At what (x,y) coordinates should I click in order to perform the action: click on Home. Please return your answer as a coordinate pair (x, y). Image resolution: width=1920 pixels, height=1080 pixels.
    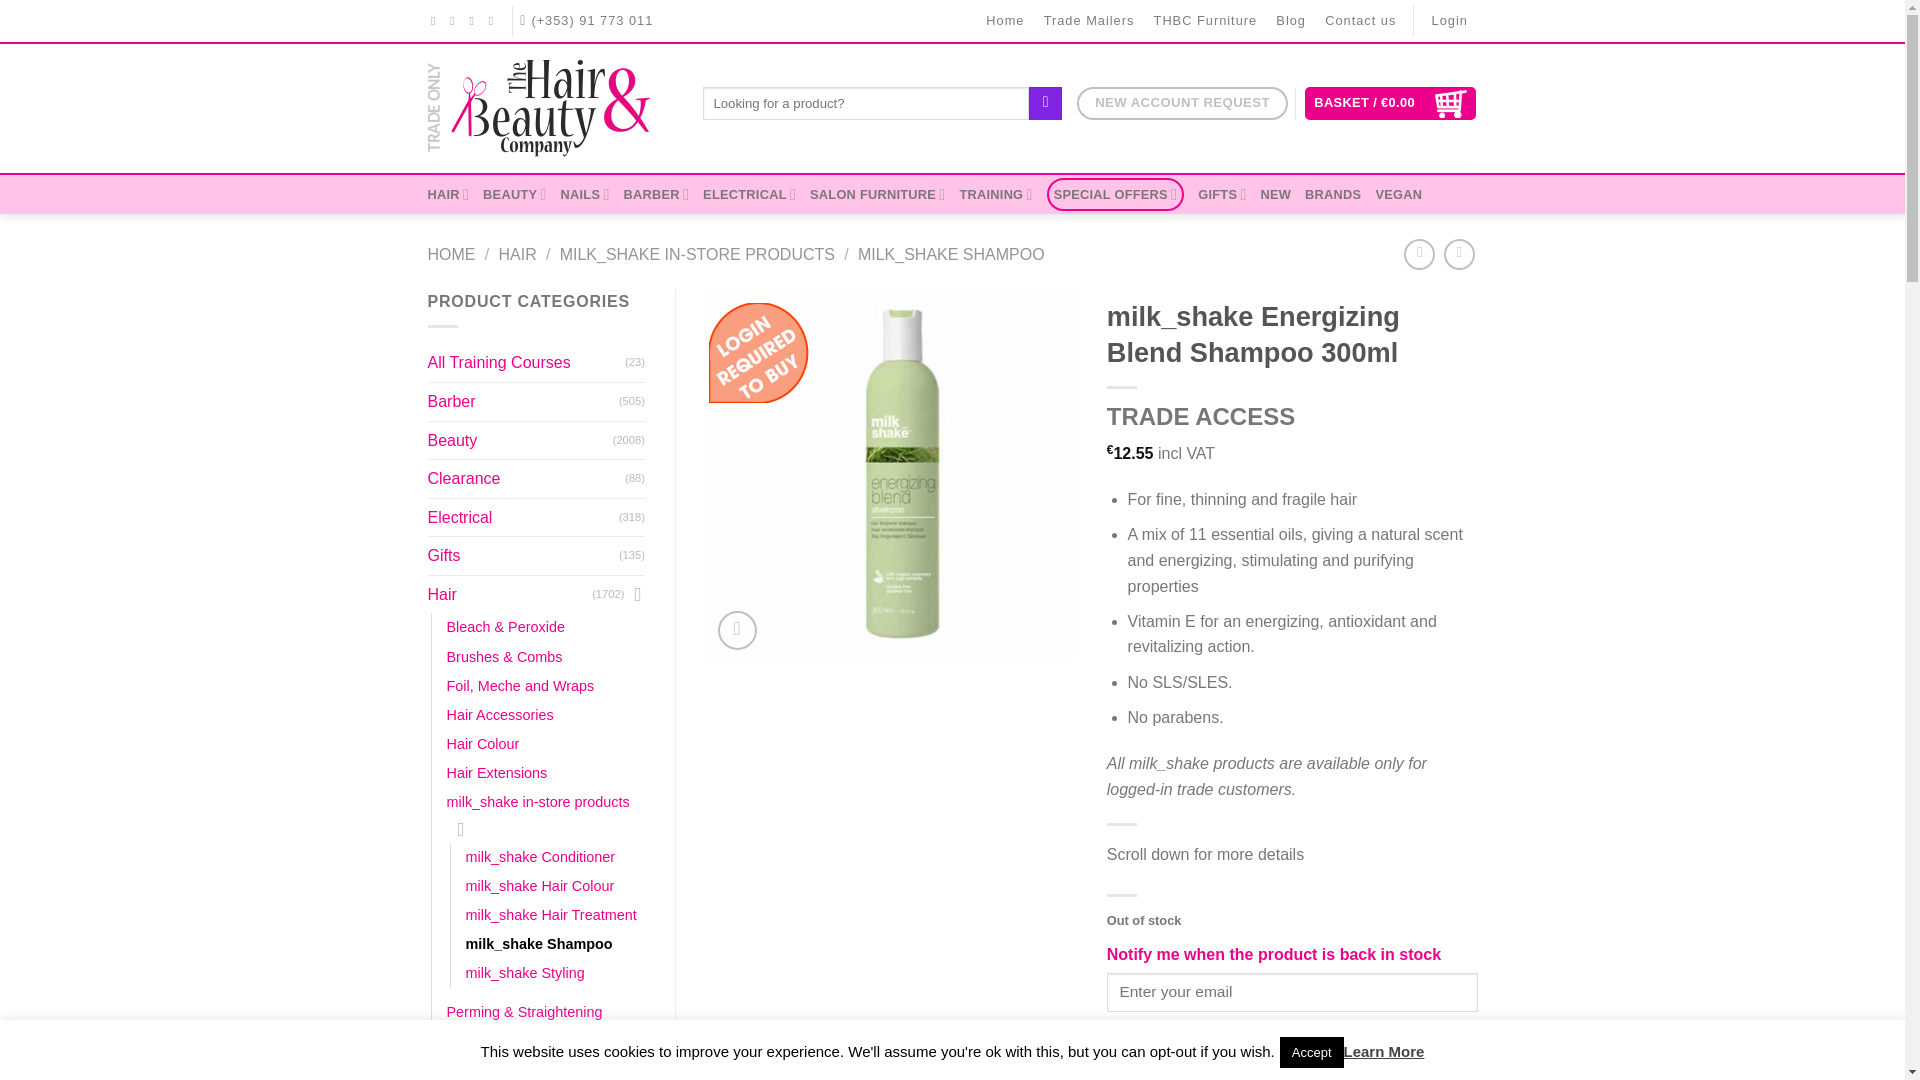
    Looking at the image, I should click on (1006, 21).